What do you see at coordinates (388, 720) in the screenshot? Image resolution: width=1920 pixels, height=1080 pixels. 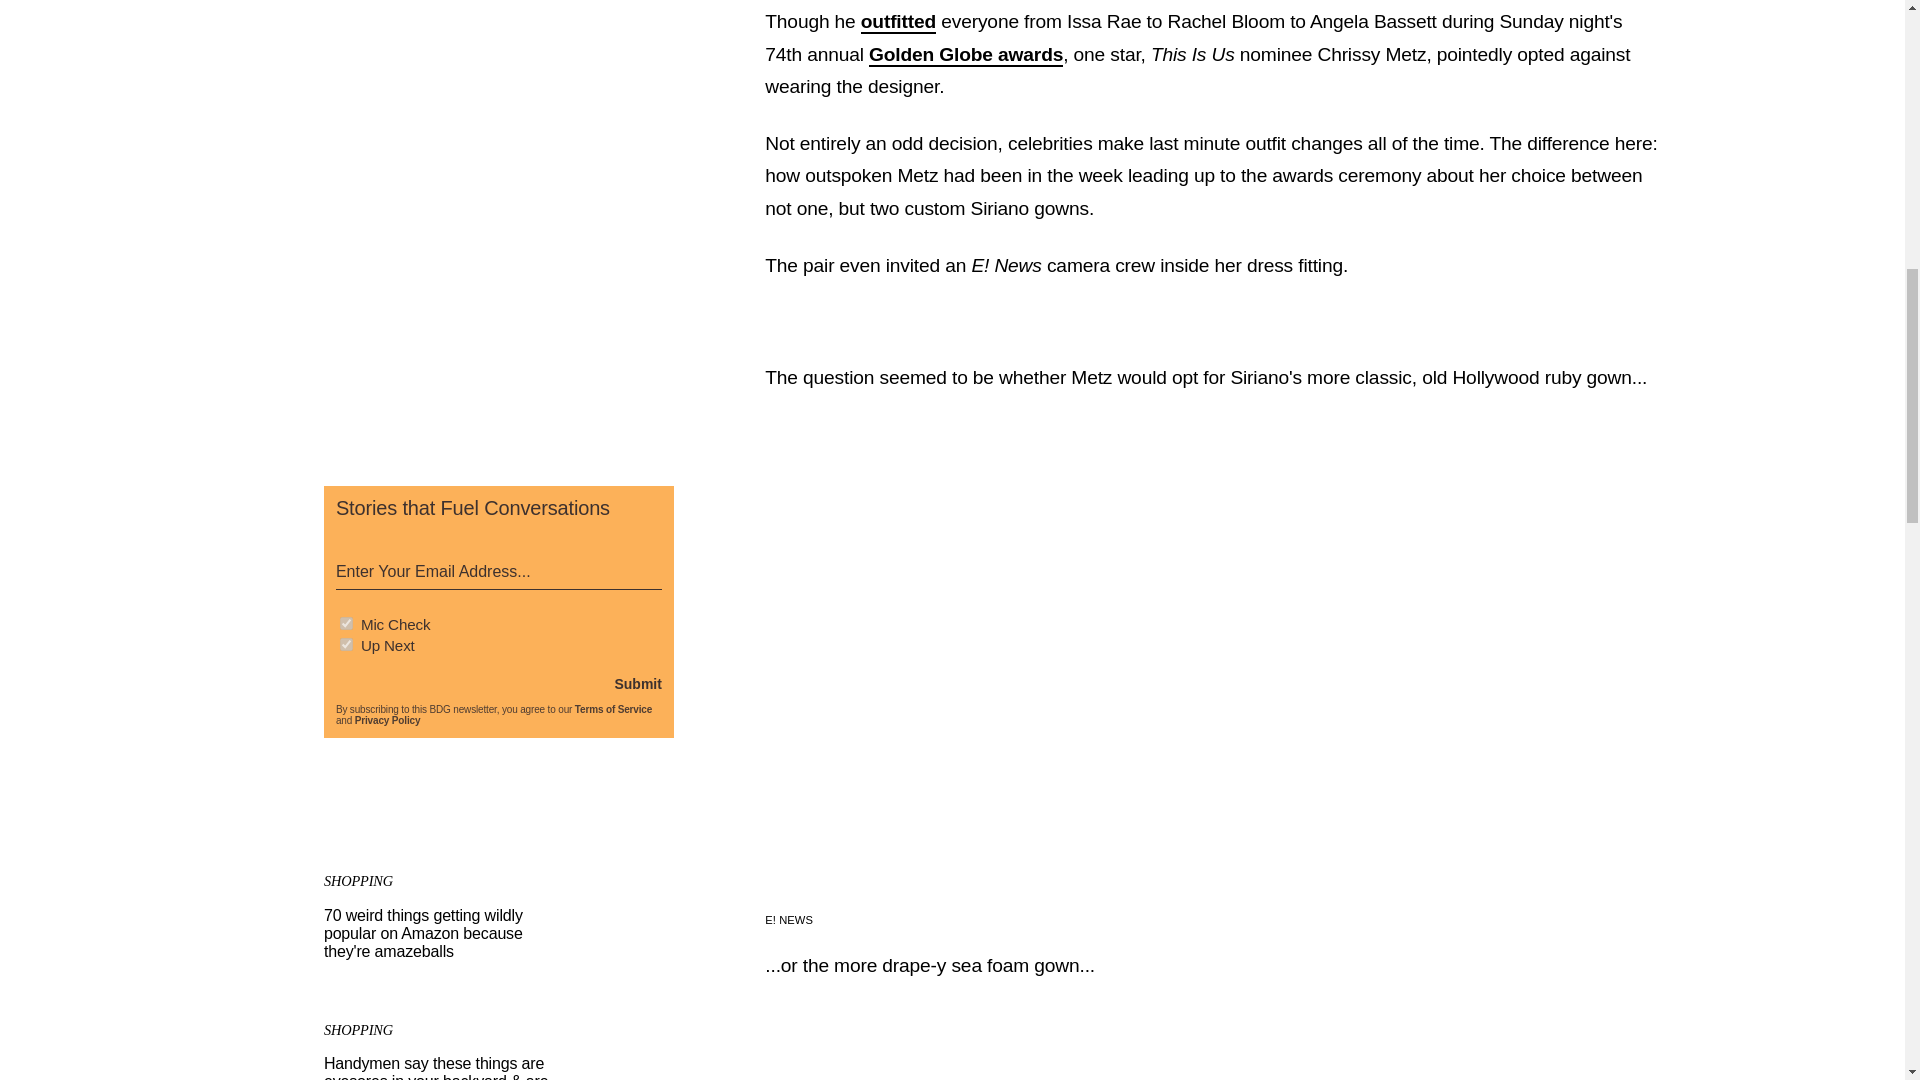 I see `Privacy Policy` at bounding box center [388, 720].